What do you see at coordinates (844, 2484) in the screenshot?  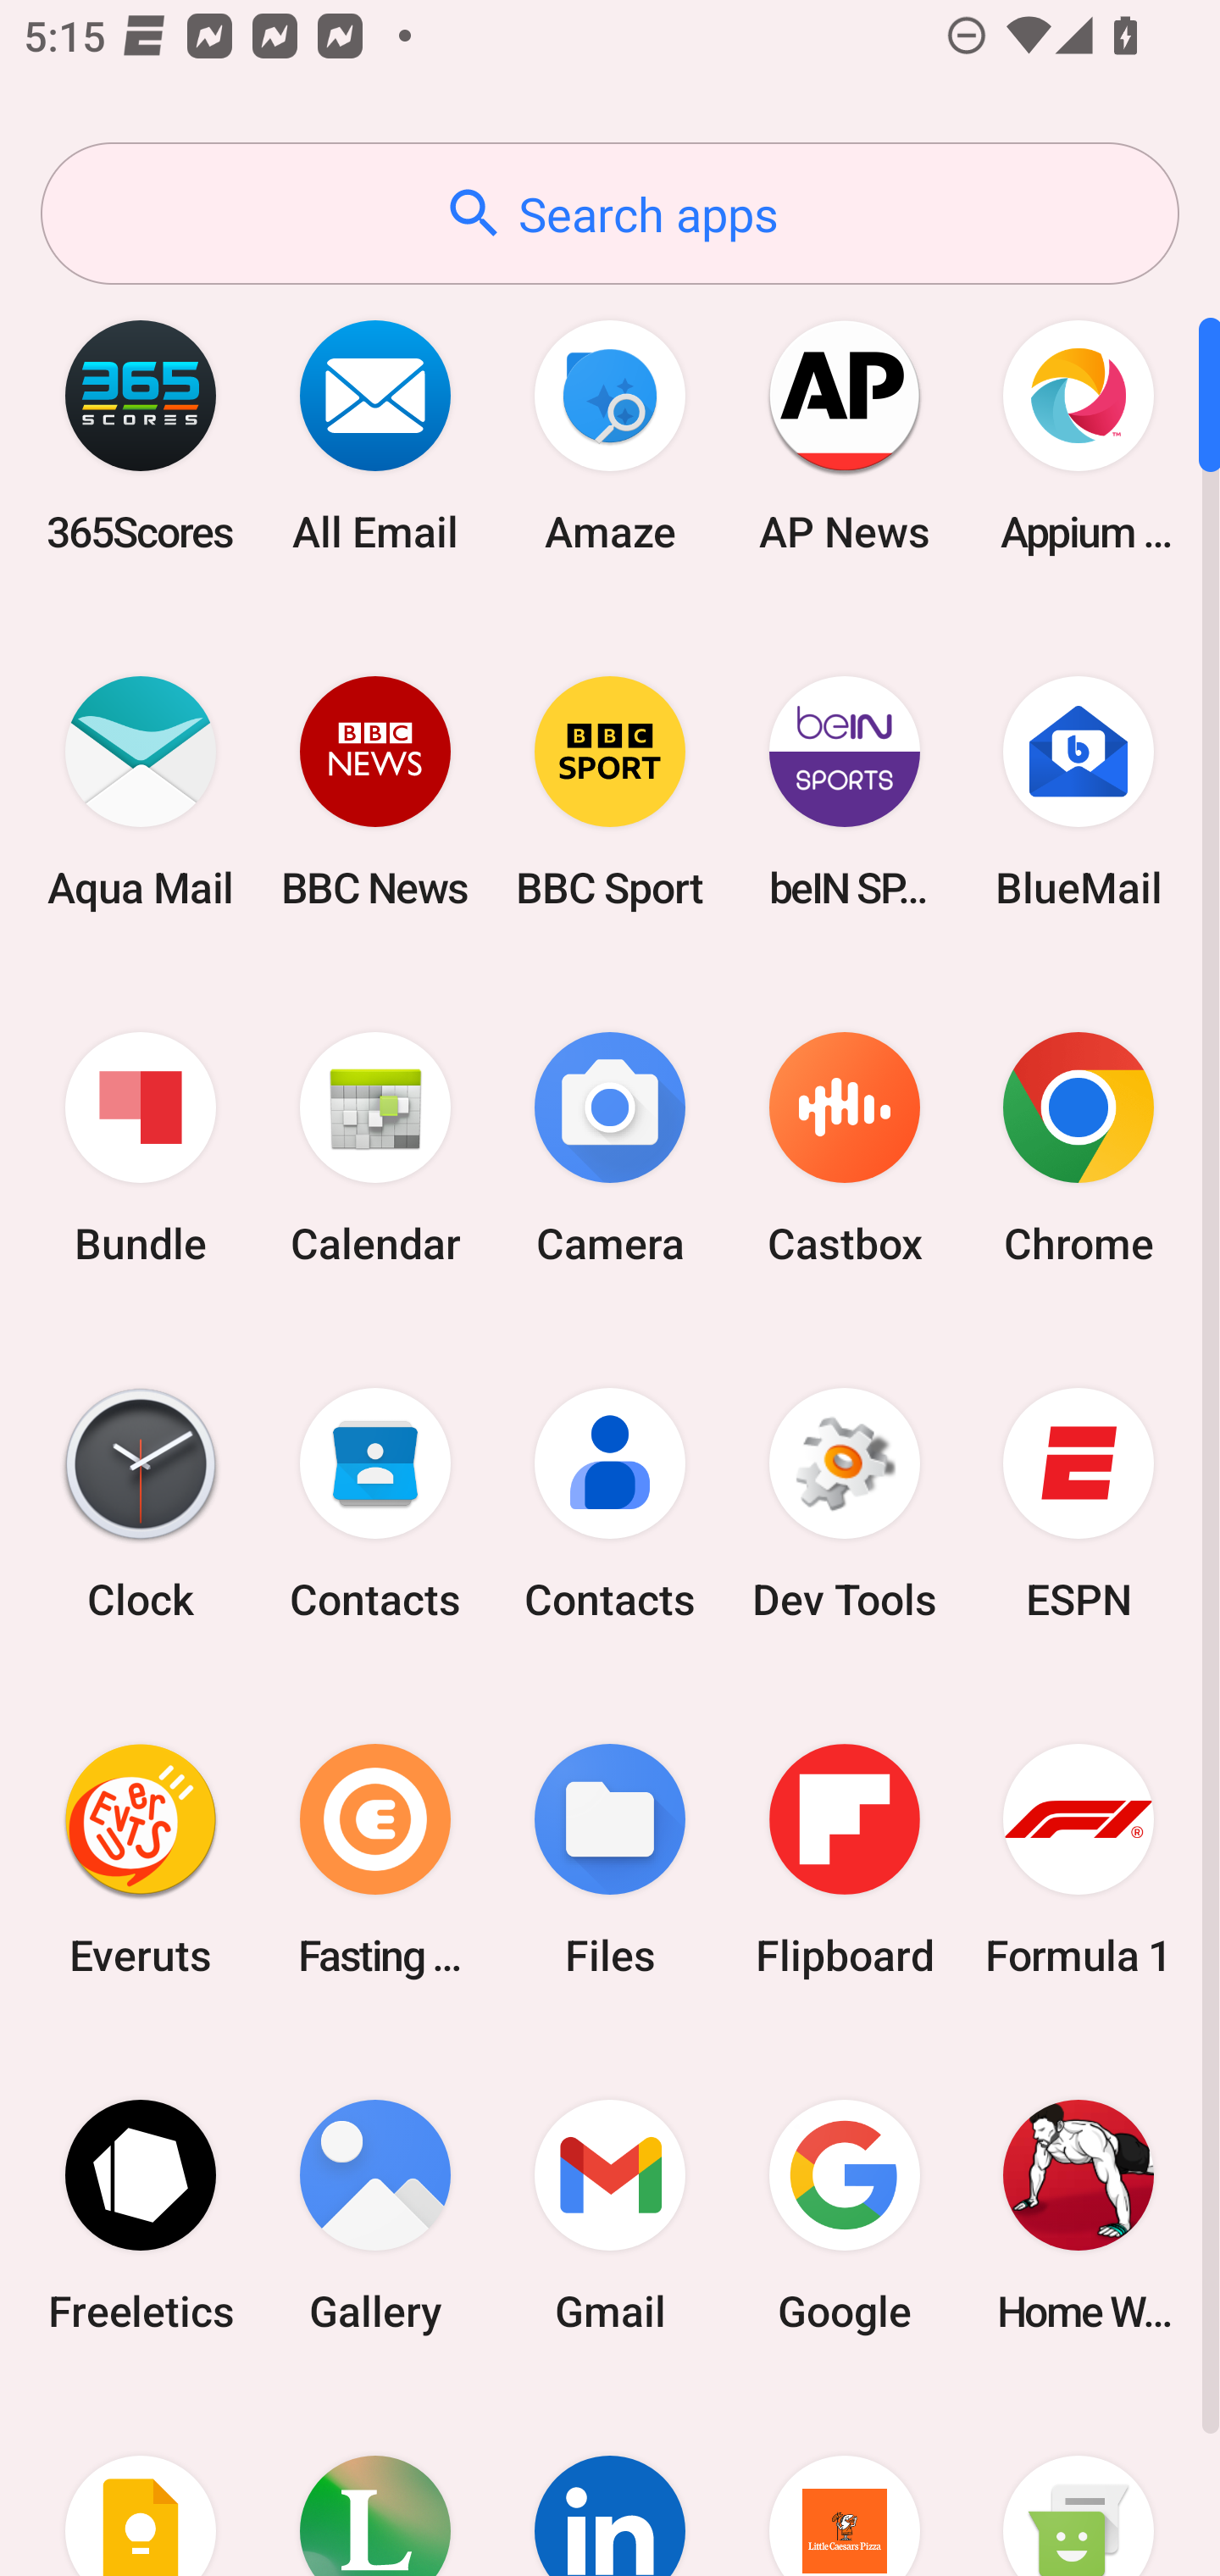 I see `Little Caesars Pizza` at bounding box center [844, 2484].